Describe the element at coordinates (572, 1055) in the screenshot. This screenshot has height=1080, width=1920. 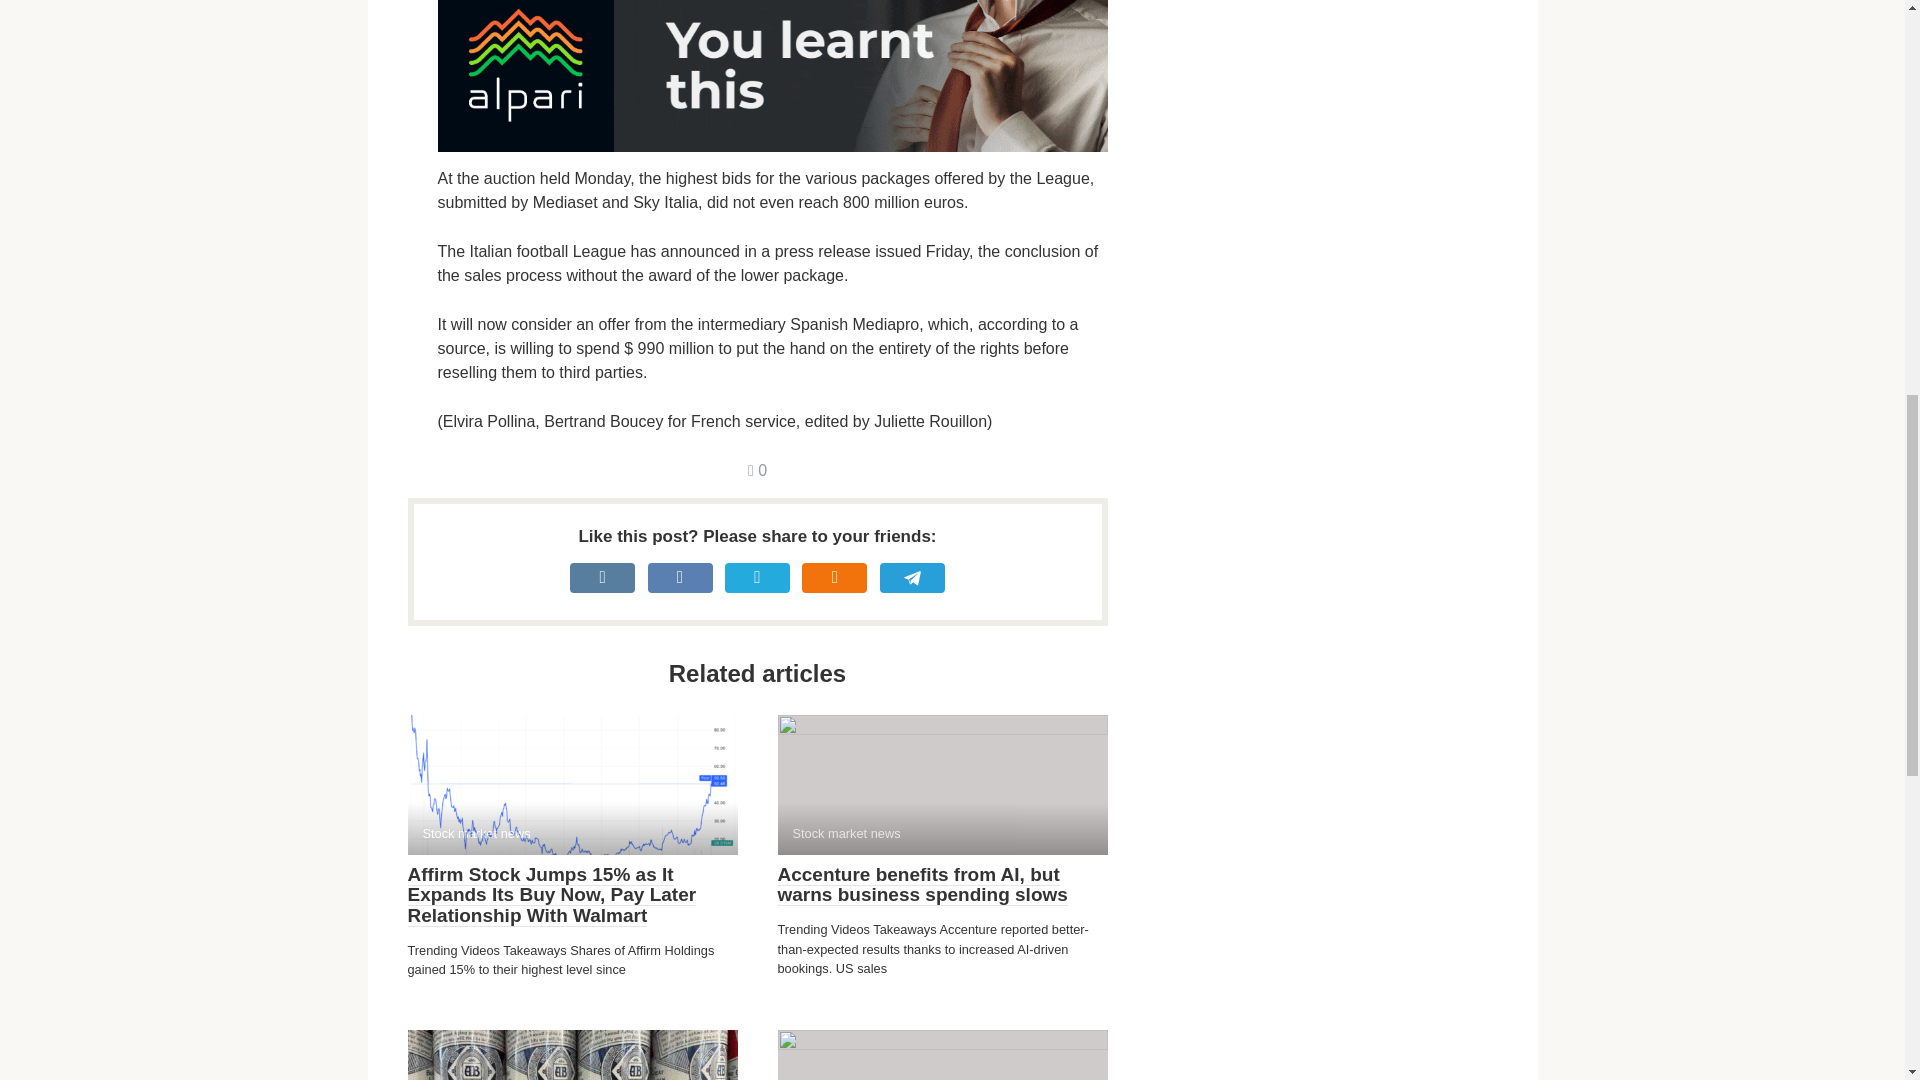
I see `Stock market news` at that location.